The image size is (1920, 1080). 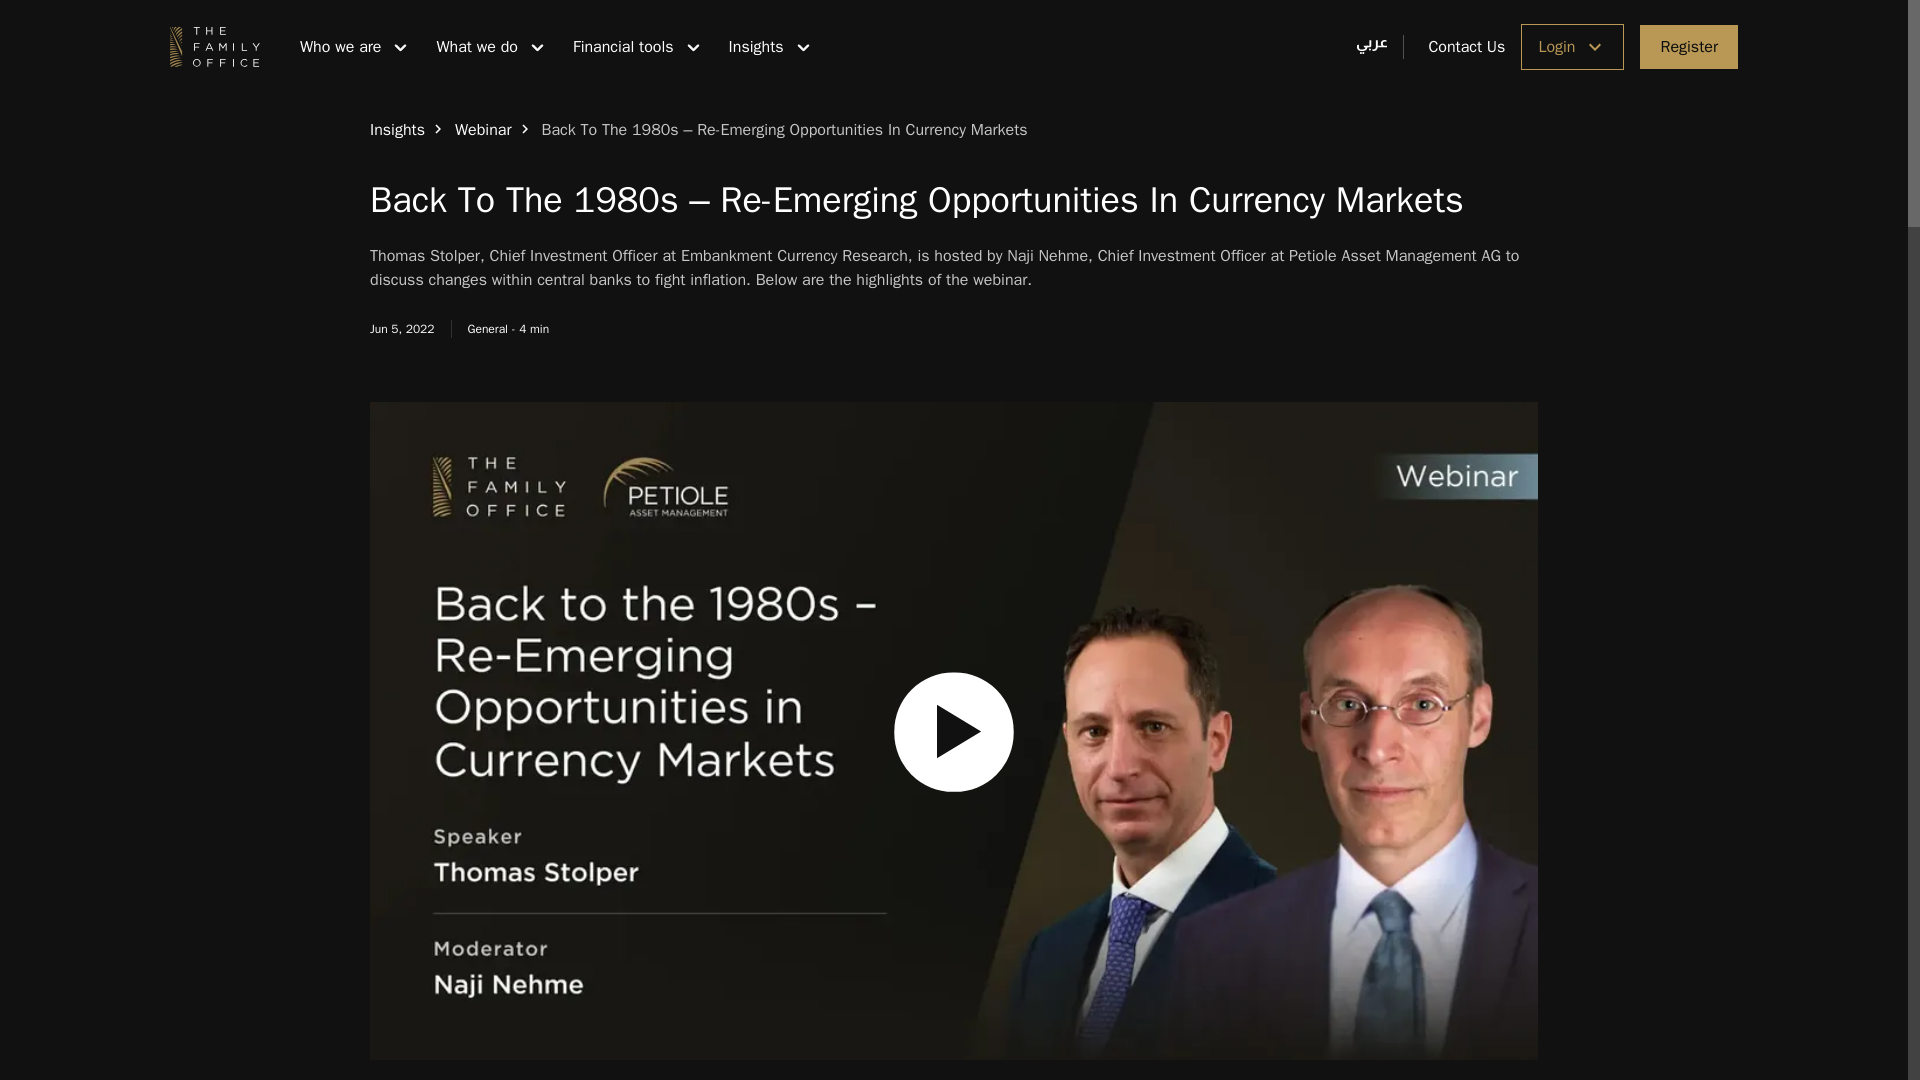 What do you see at coordinates (1454, 46) in the screenshot?
I see `Contact Us` at bounding box center [1454, 46].